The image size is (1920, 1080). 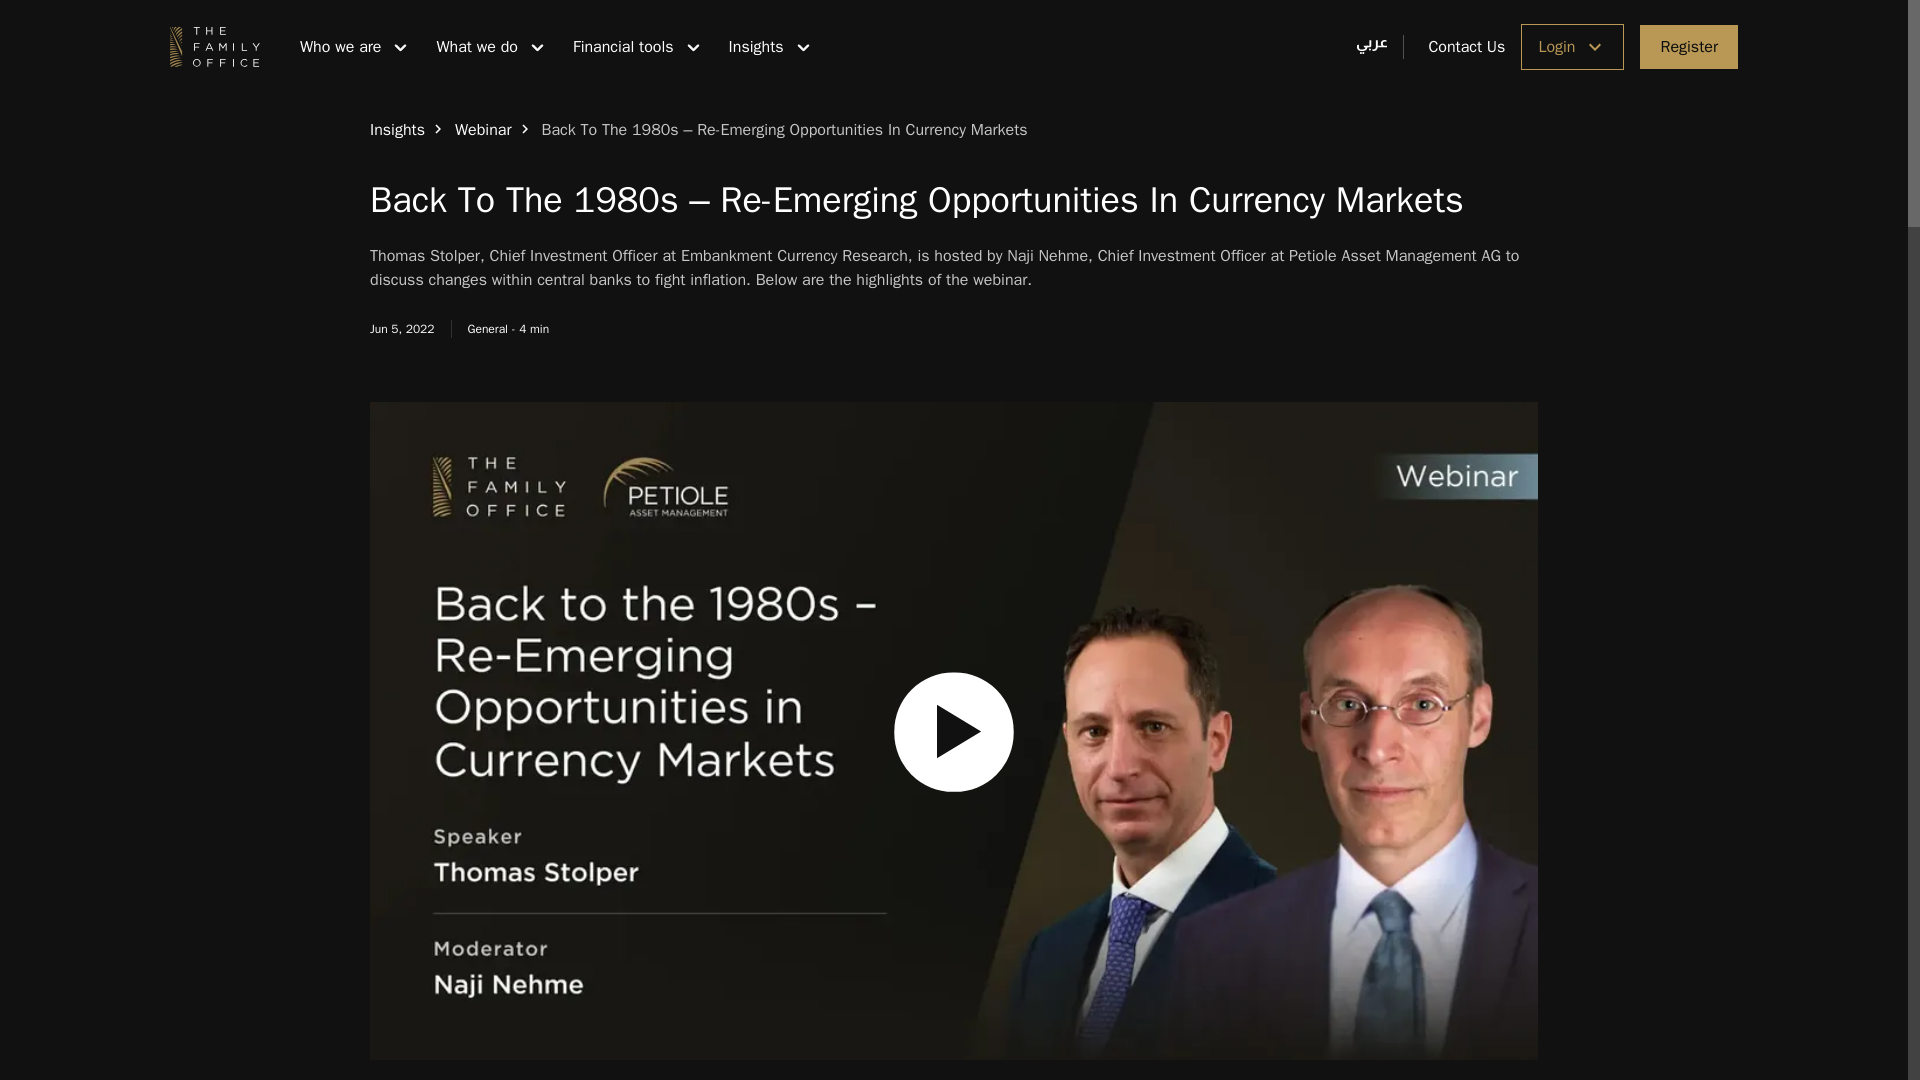 What do you see at coordinates (1454, 46) in the screenshot?
I see `Contact Us` at bounding box center [1454, 46].